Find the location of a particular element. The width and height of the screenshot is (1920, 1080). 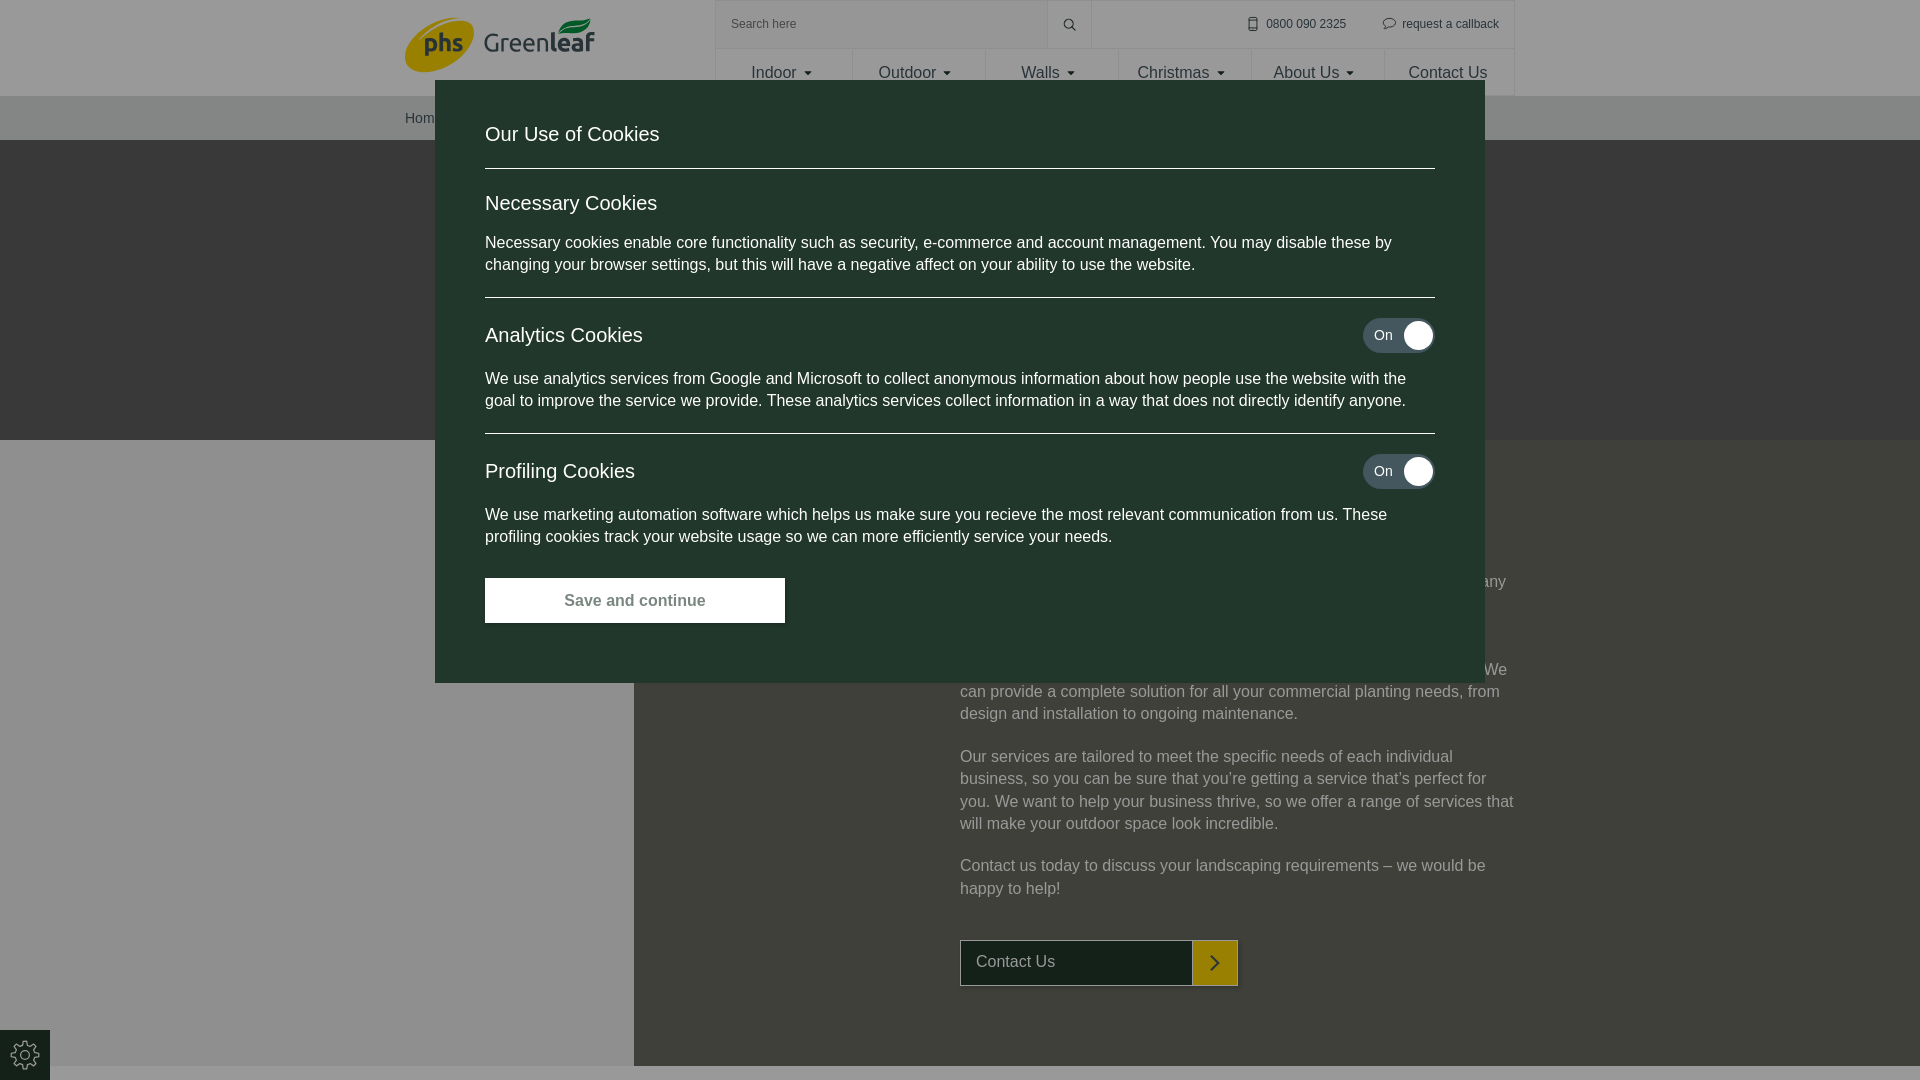

Walls is located at coordinates (1048, 72).